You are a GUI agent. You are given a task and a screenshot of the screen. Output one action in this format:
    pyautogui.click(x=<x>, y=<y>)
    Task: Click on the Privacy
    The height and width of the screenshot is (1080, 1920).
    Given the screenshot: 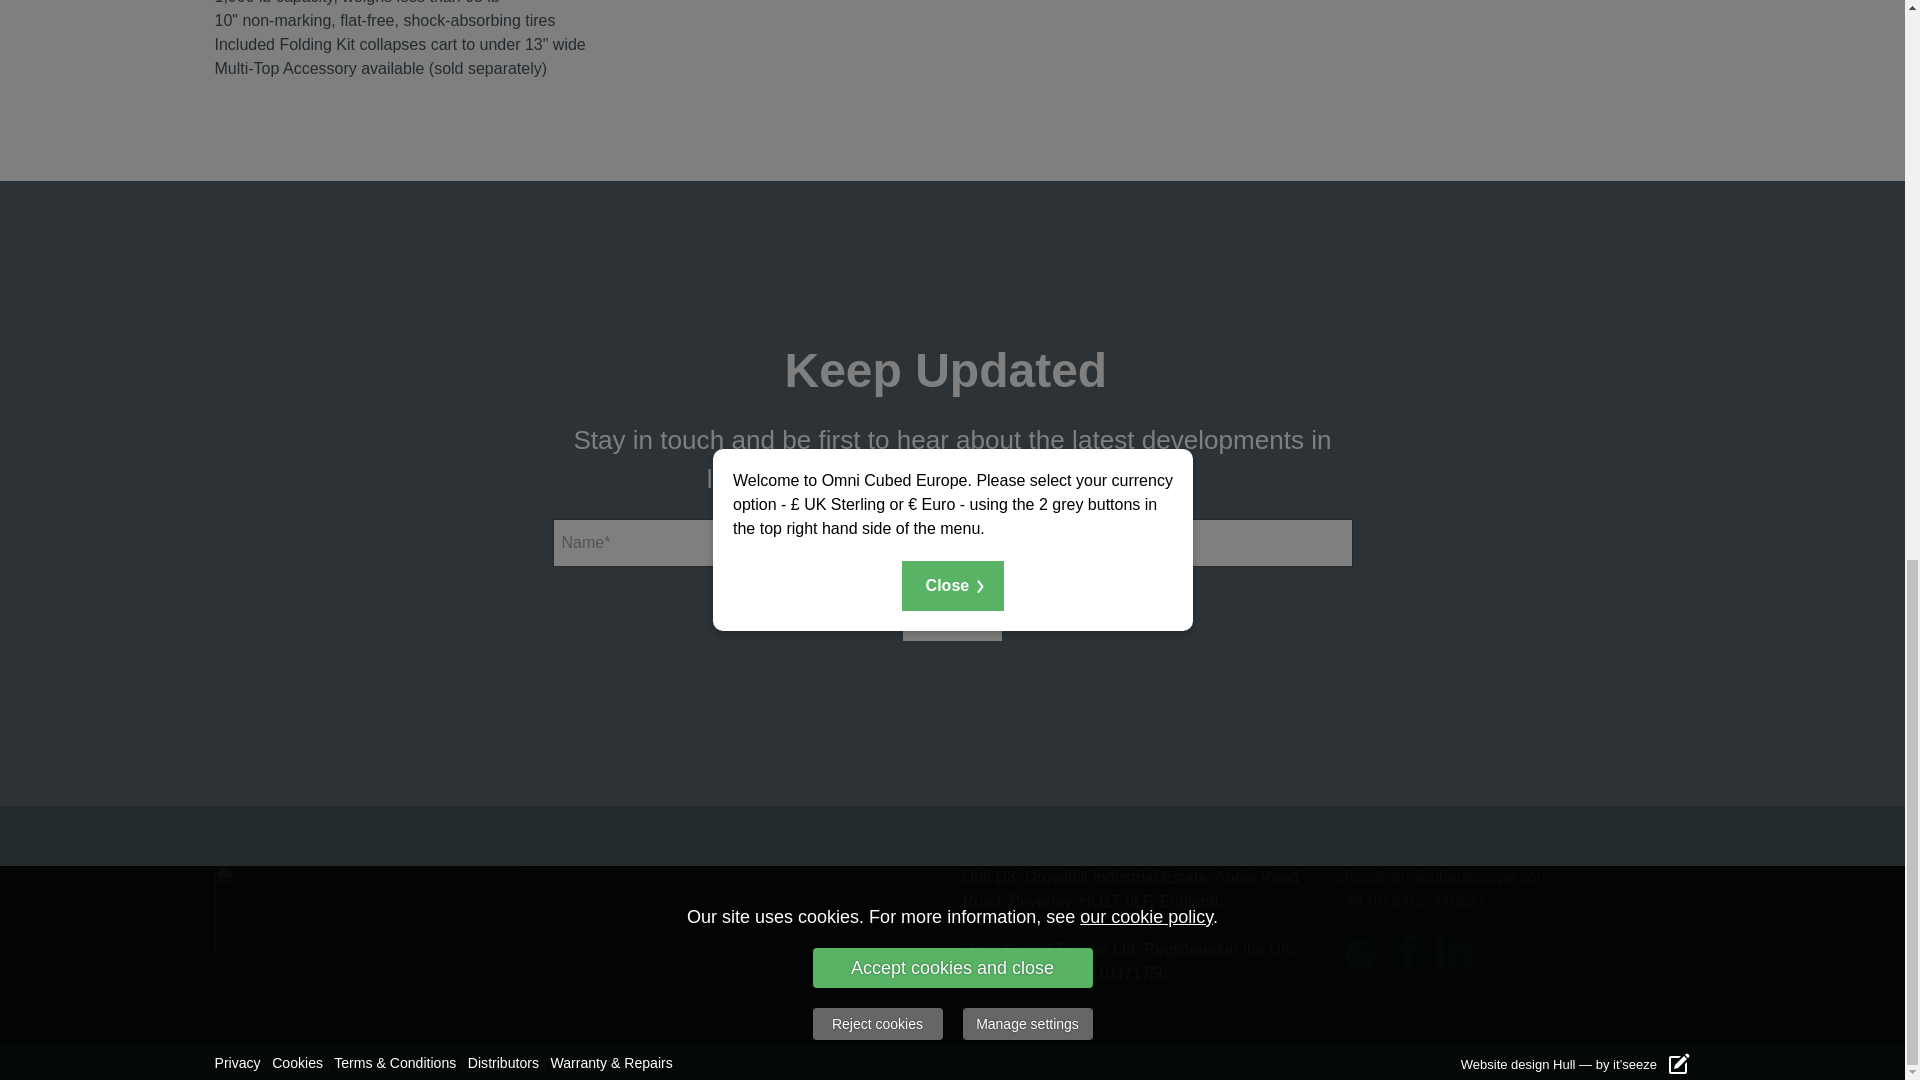 What is the action you would take?
    pyautogui.click(x=236, y=1062)
    